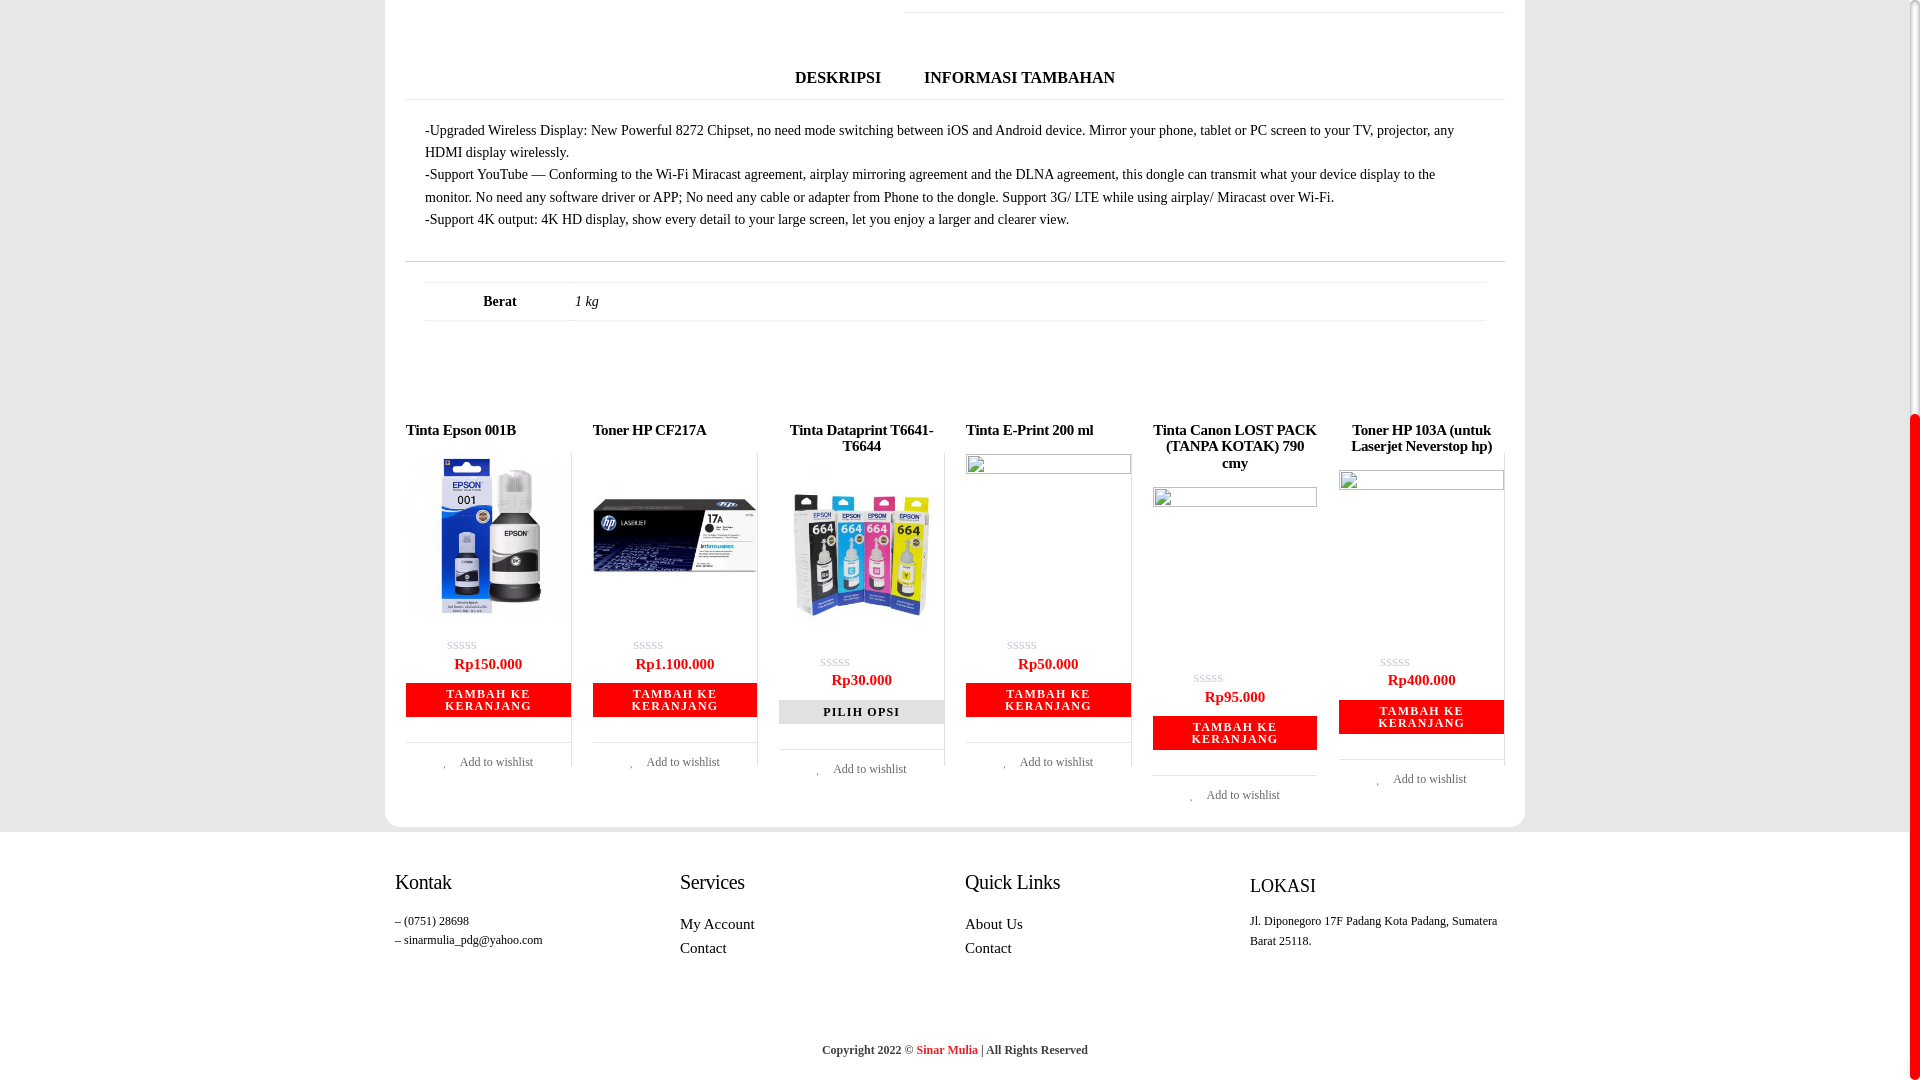 The width and height of the screenshot is (1920, 1080). What do you see at coordinates (488, 700) in the screenshot?
I see `TAMBAH KE KERANJANG` at bounding box center [488, 700].